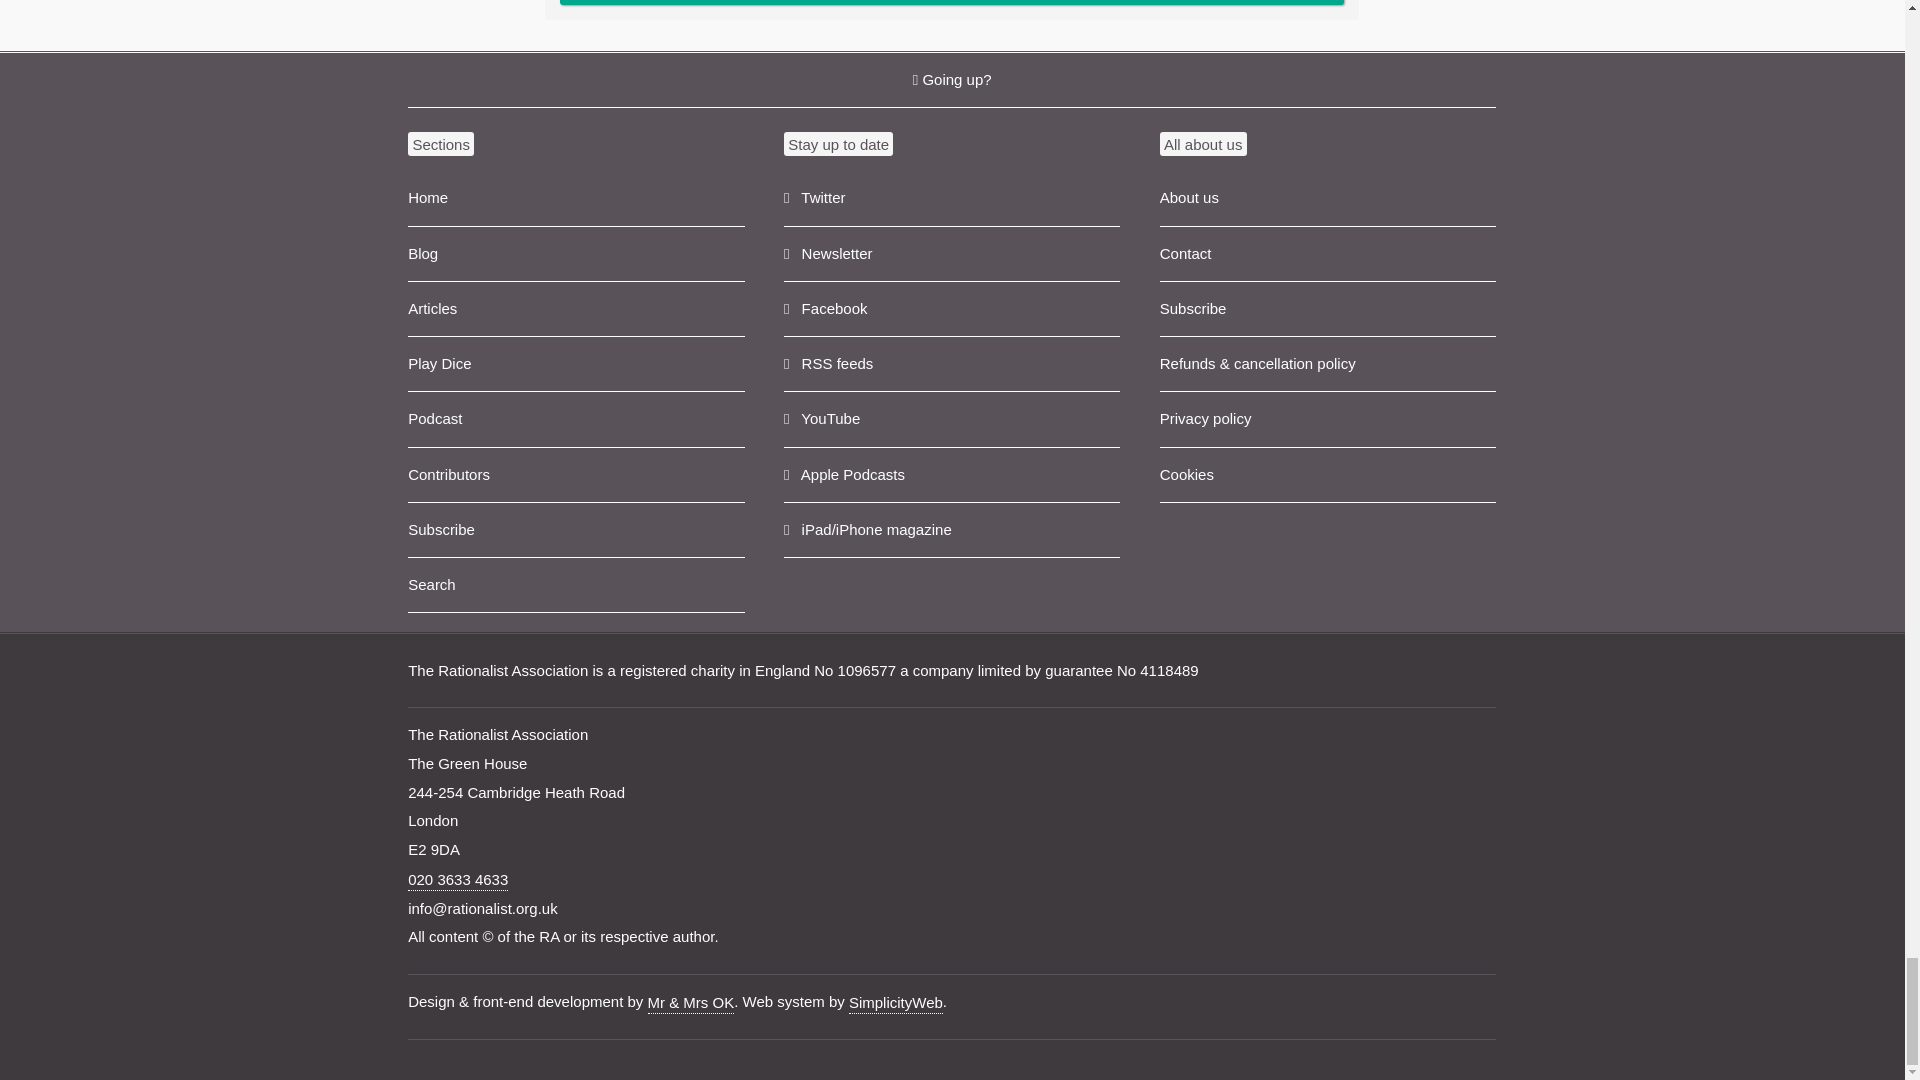 The image size is (1920, 1080). Describe the element at coordinates (951, 364) in the screenshot. I see `RSS feeds` at that location.